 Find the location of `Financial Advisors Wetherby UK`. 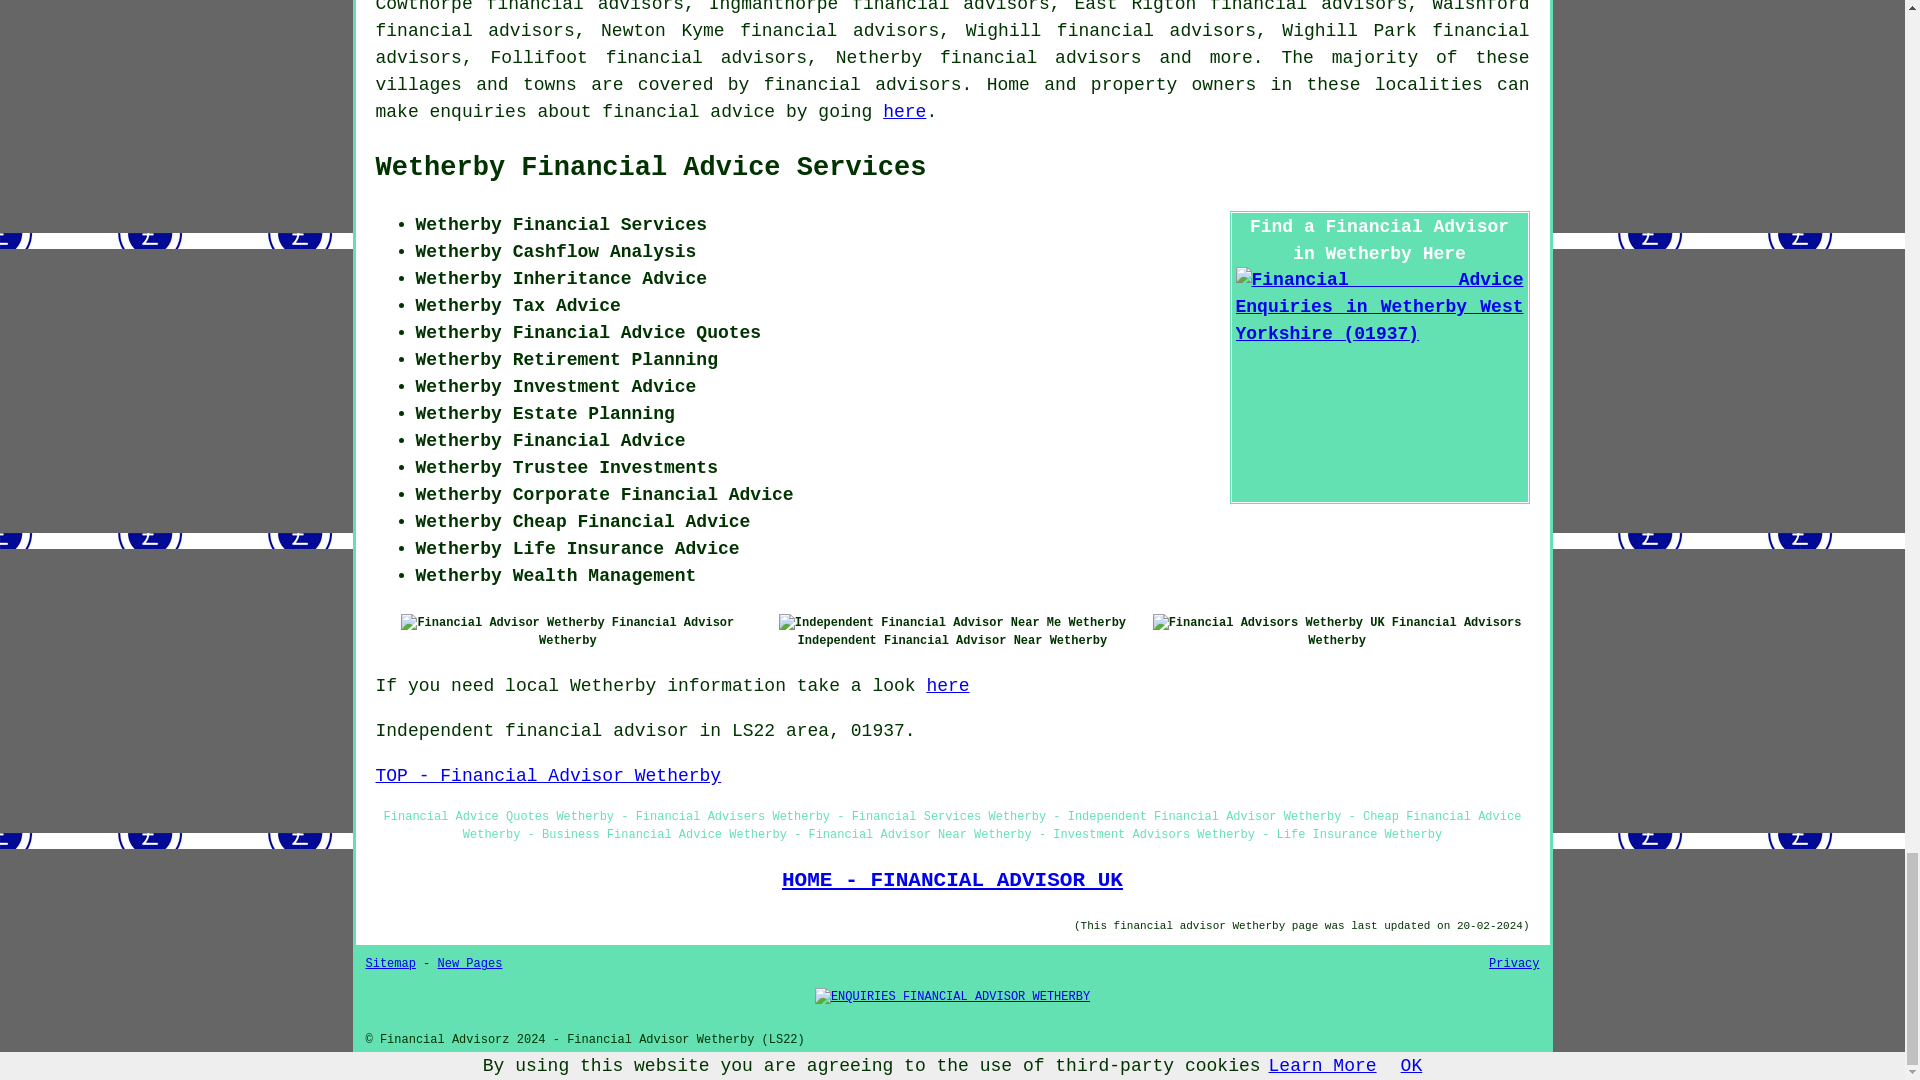

Financial Advisors Wetherby UK is located at coordinates (1268, 622).